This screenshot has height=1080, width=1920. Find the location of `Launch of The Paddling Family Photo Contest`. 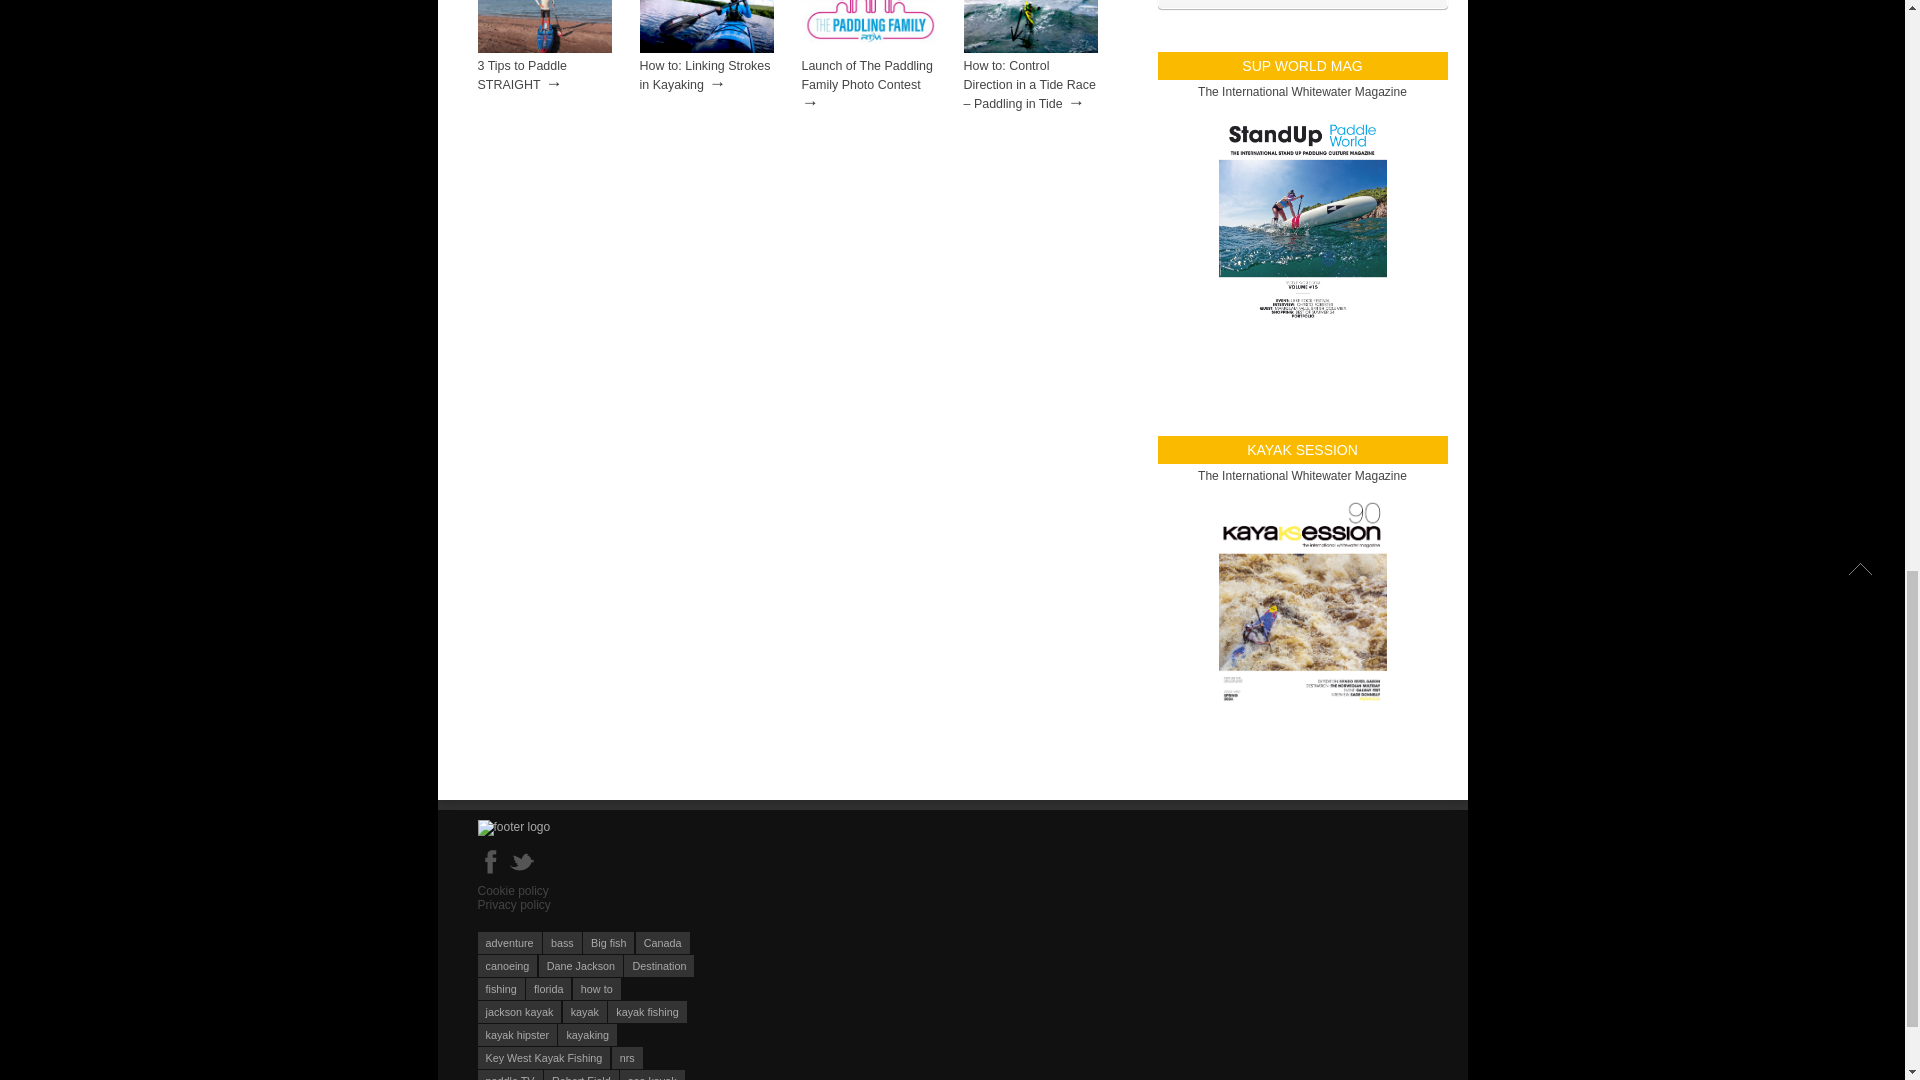

Launch of The Paddling Family Photo Contest is located at coordinates (869, 49).